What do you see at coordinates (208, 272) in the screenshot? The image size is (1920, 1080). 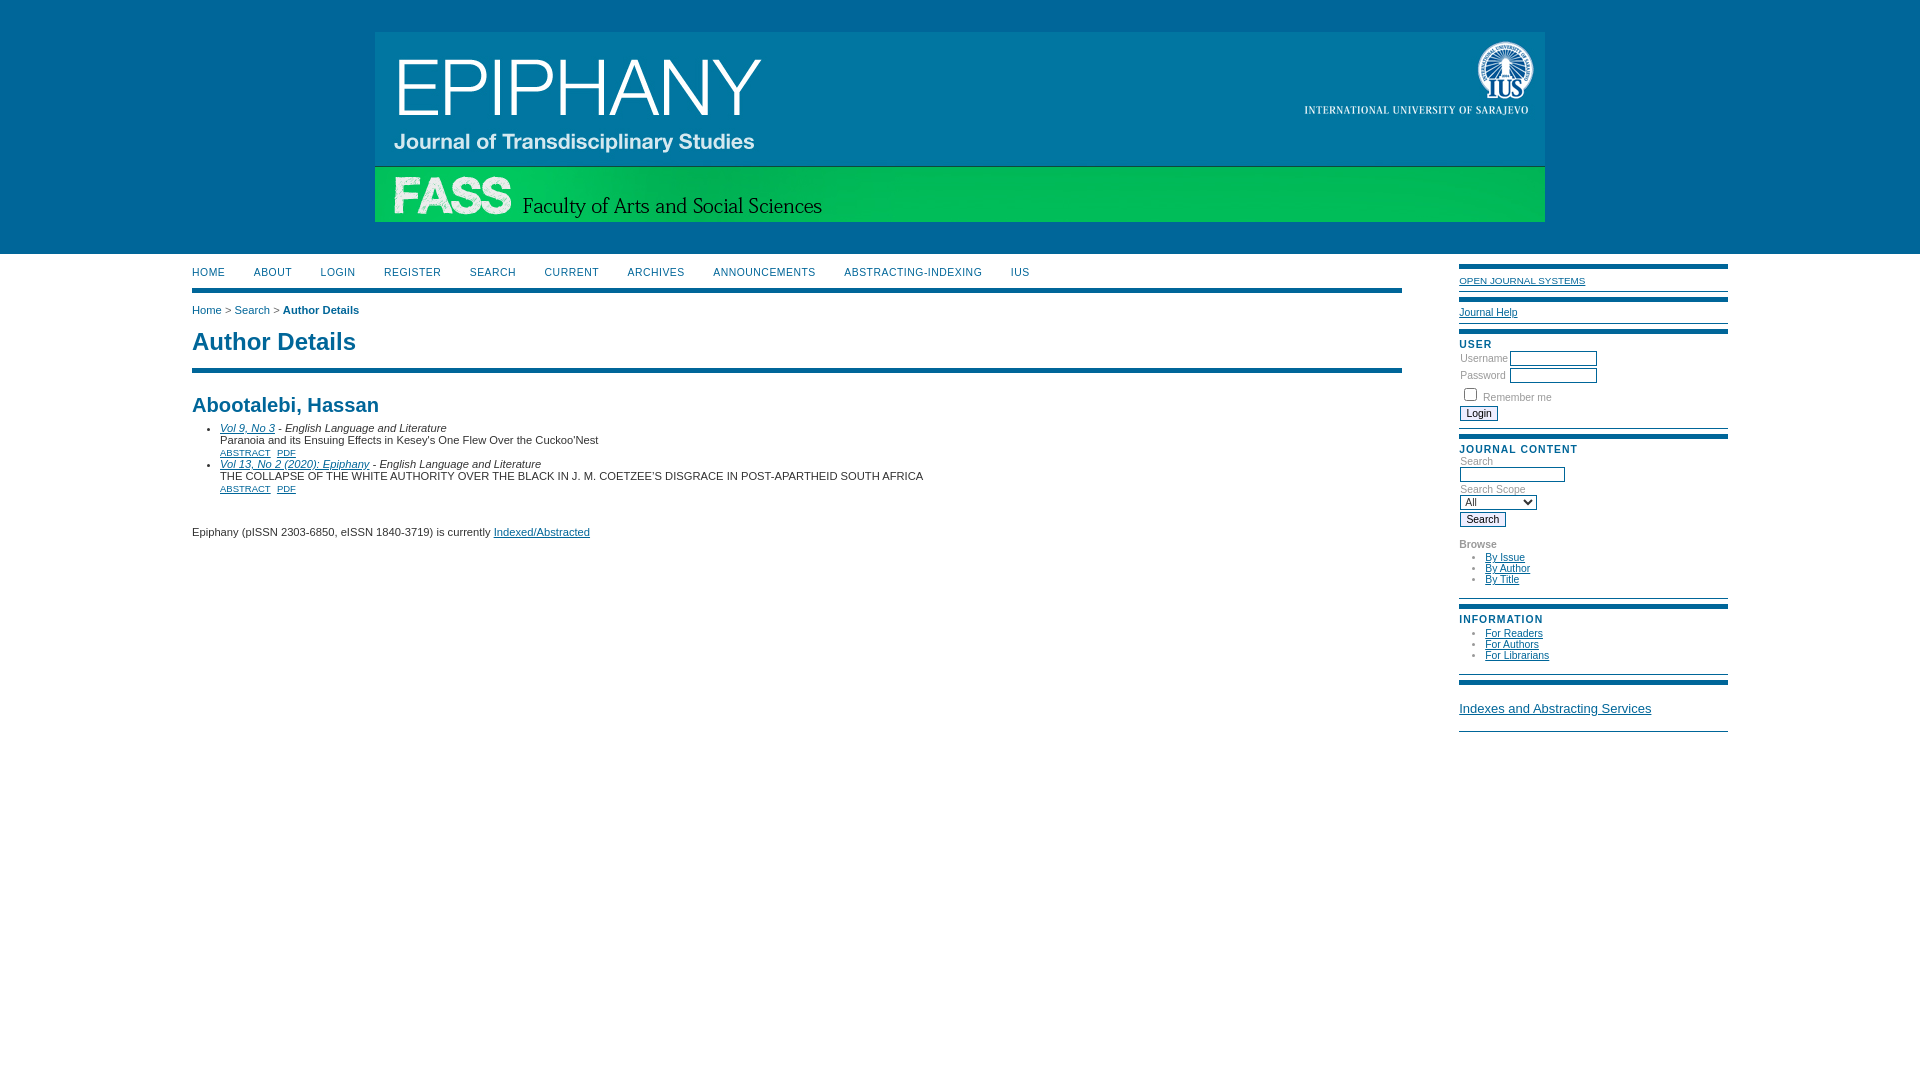 I see `HOME` at bounding box center [208, 272].